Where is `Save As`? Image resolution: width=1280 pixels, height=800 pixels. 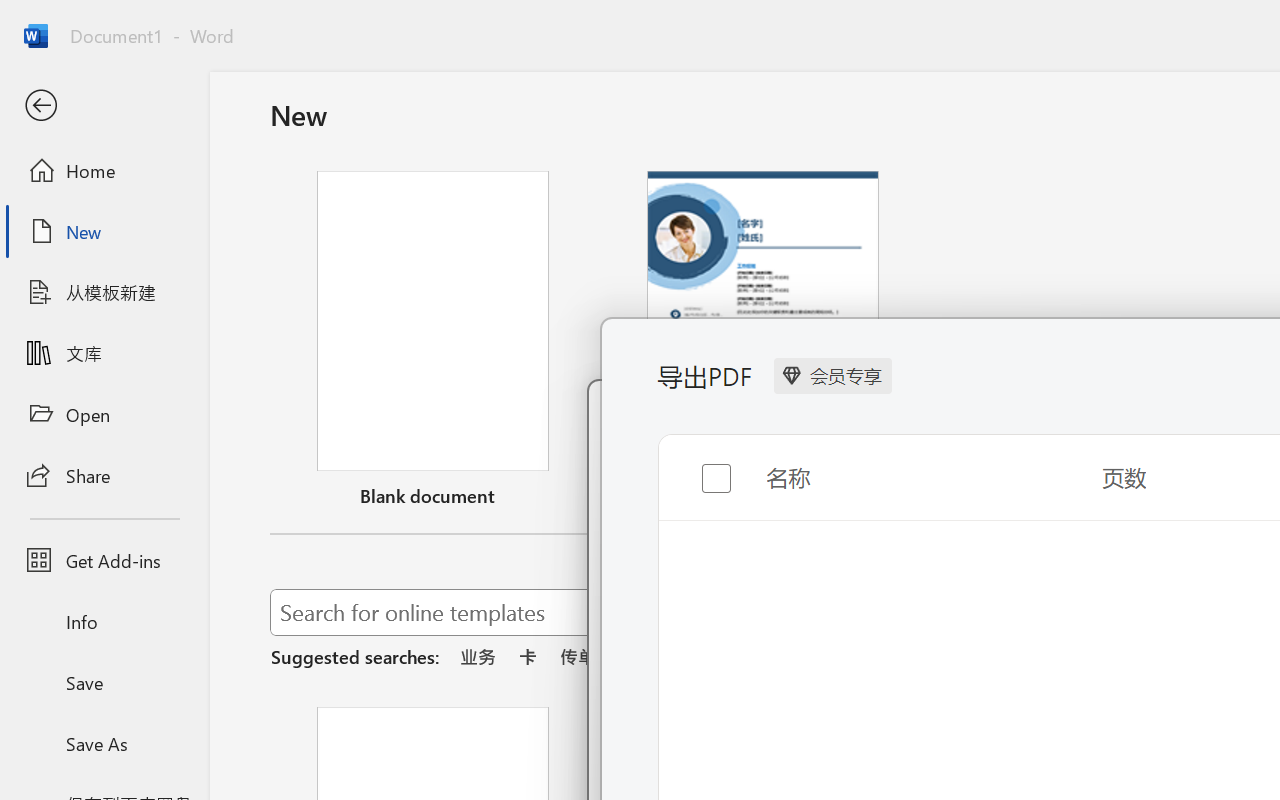 Save As is located at coordinates (104, 743).